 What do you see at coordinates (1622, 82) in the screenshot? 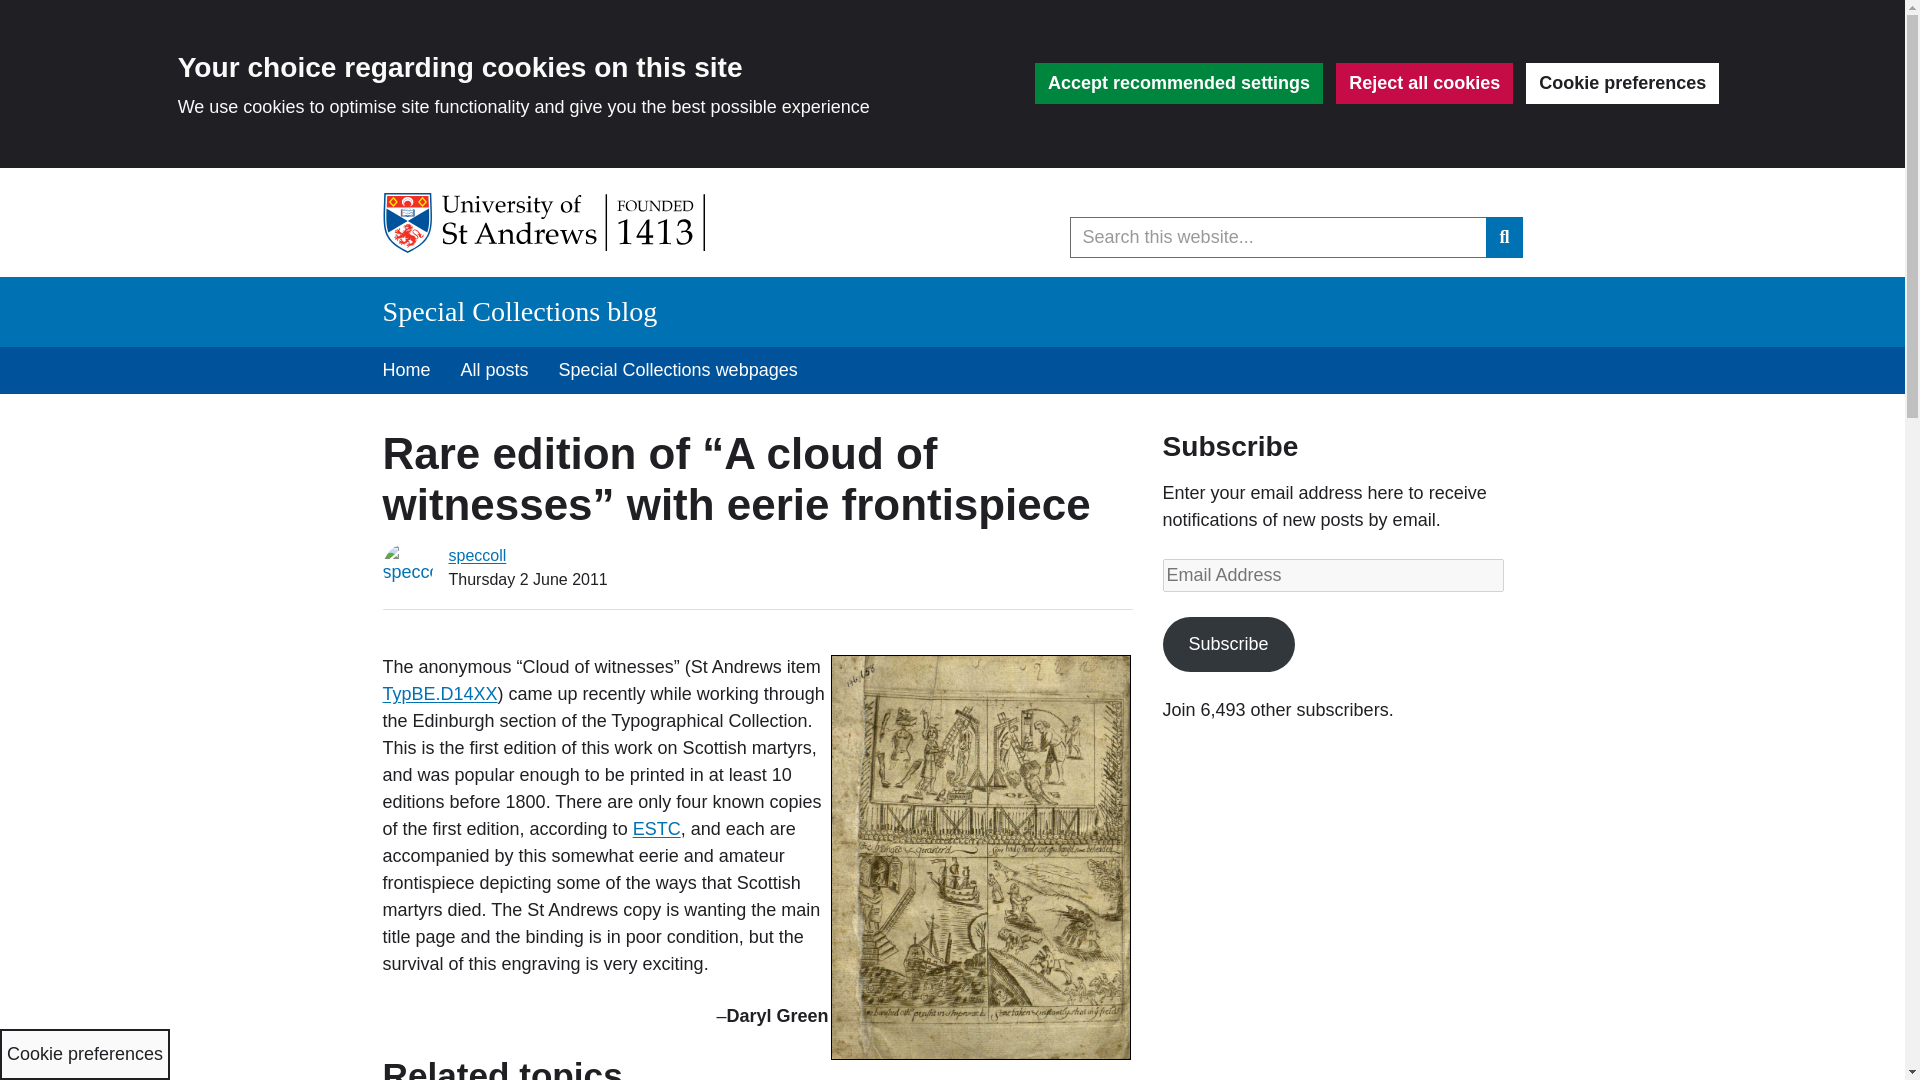
I see `Cookie preferences` at bounding box center [1622, 82].